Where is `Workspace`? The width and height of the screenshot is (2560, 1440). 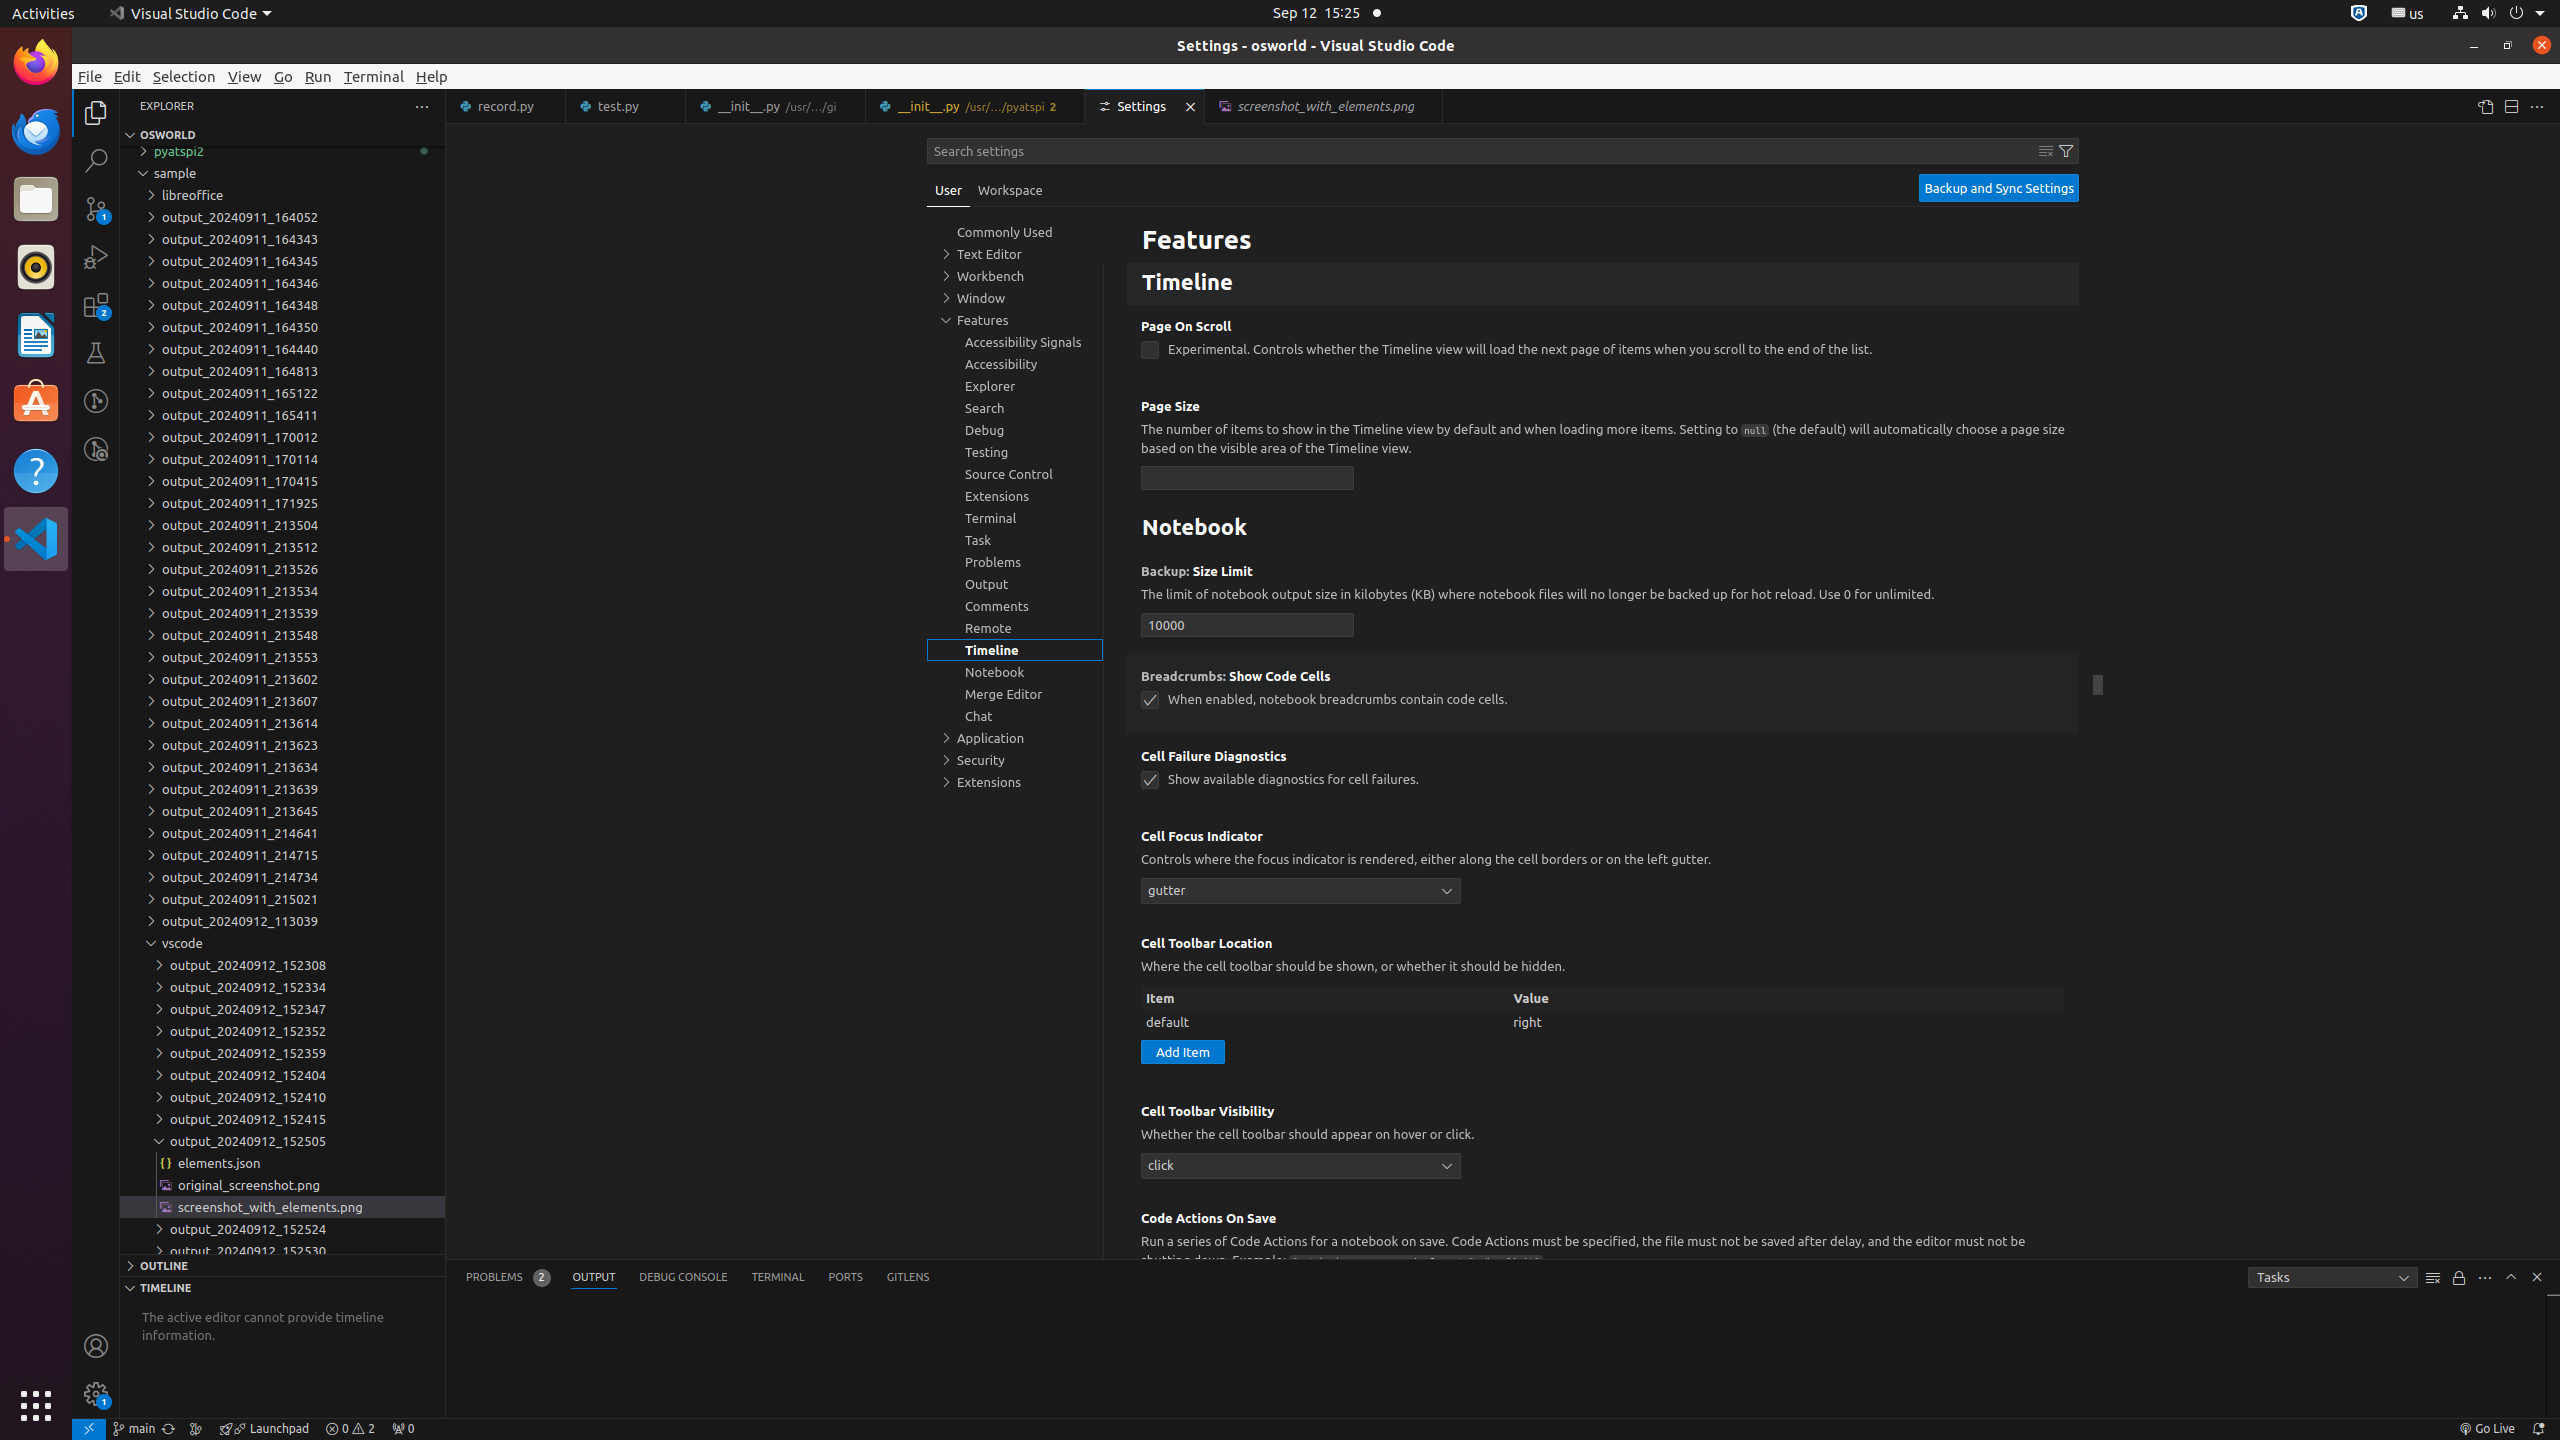
Workspace is located at coordinates (1010, 190).